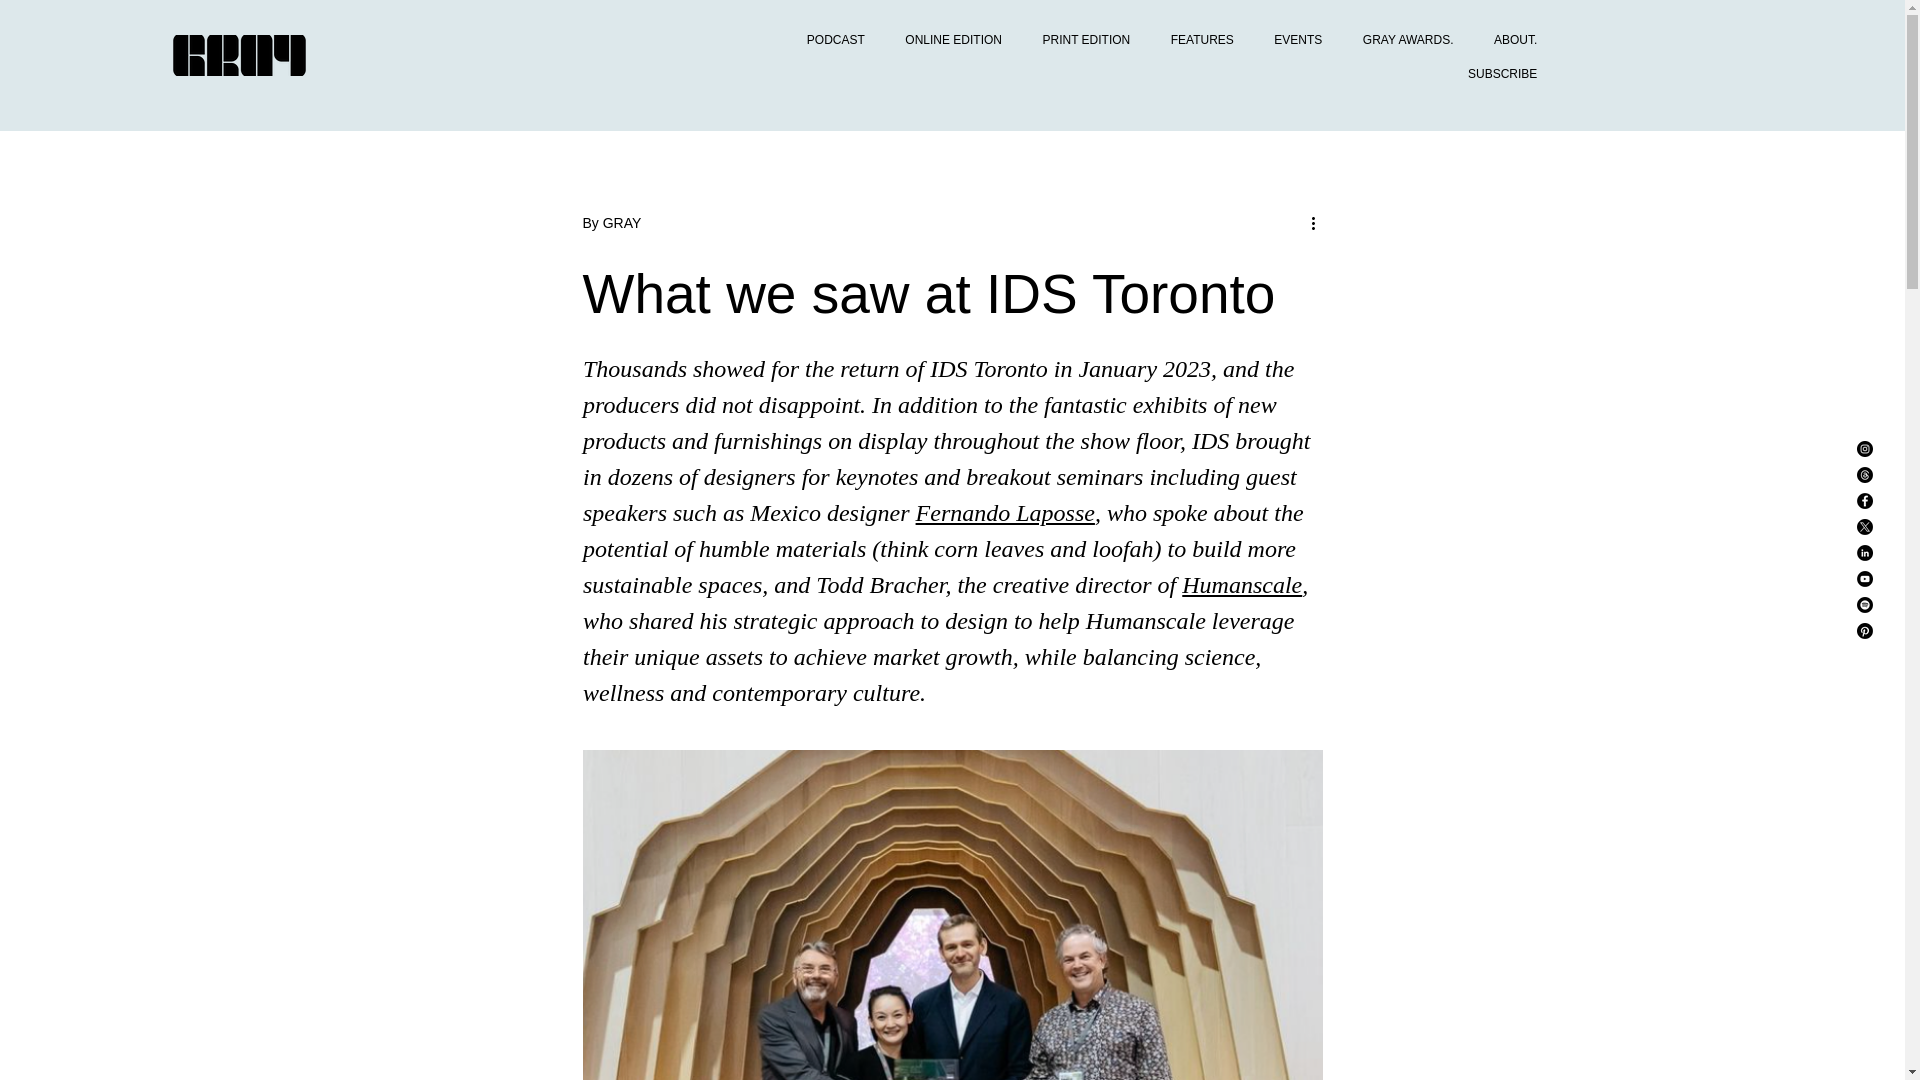 The height and width of the screenshot is (1080, 1920). Describe the element at coordinates (1242, 585) in the screenshot. I see `Humanscale` at that location.